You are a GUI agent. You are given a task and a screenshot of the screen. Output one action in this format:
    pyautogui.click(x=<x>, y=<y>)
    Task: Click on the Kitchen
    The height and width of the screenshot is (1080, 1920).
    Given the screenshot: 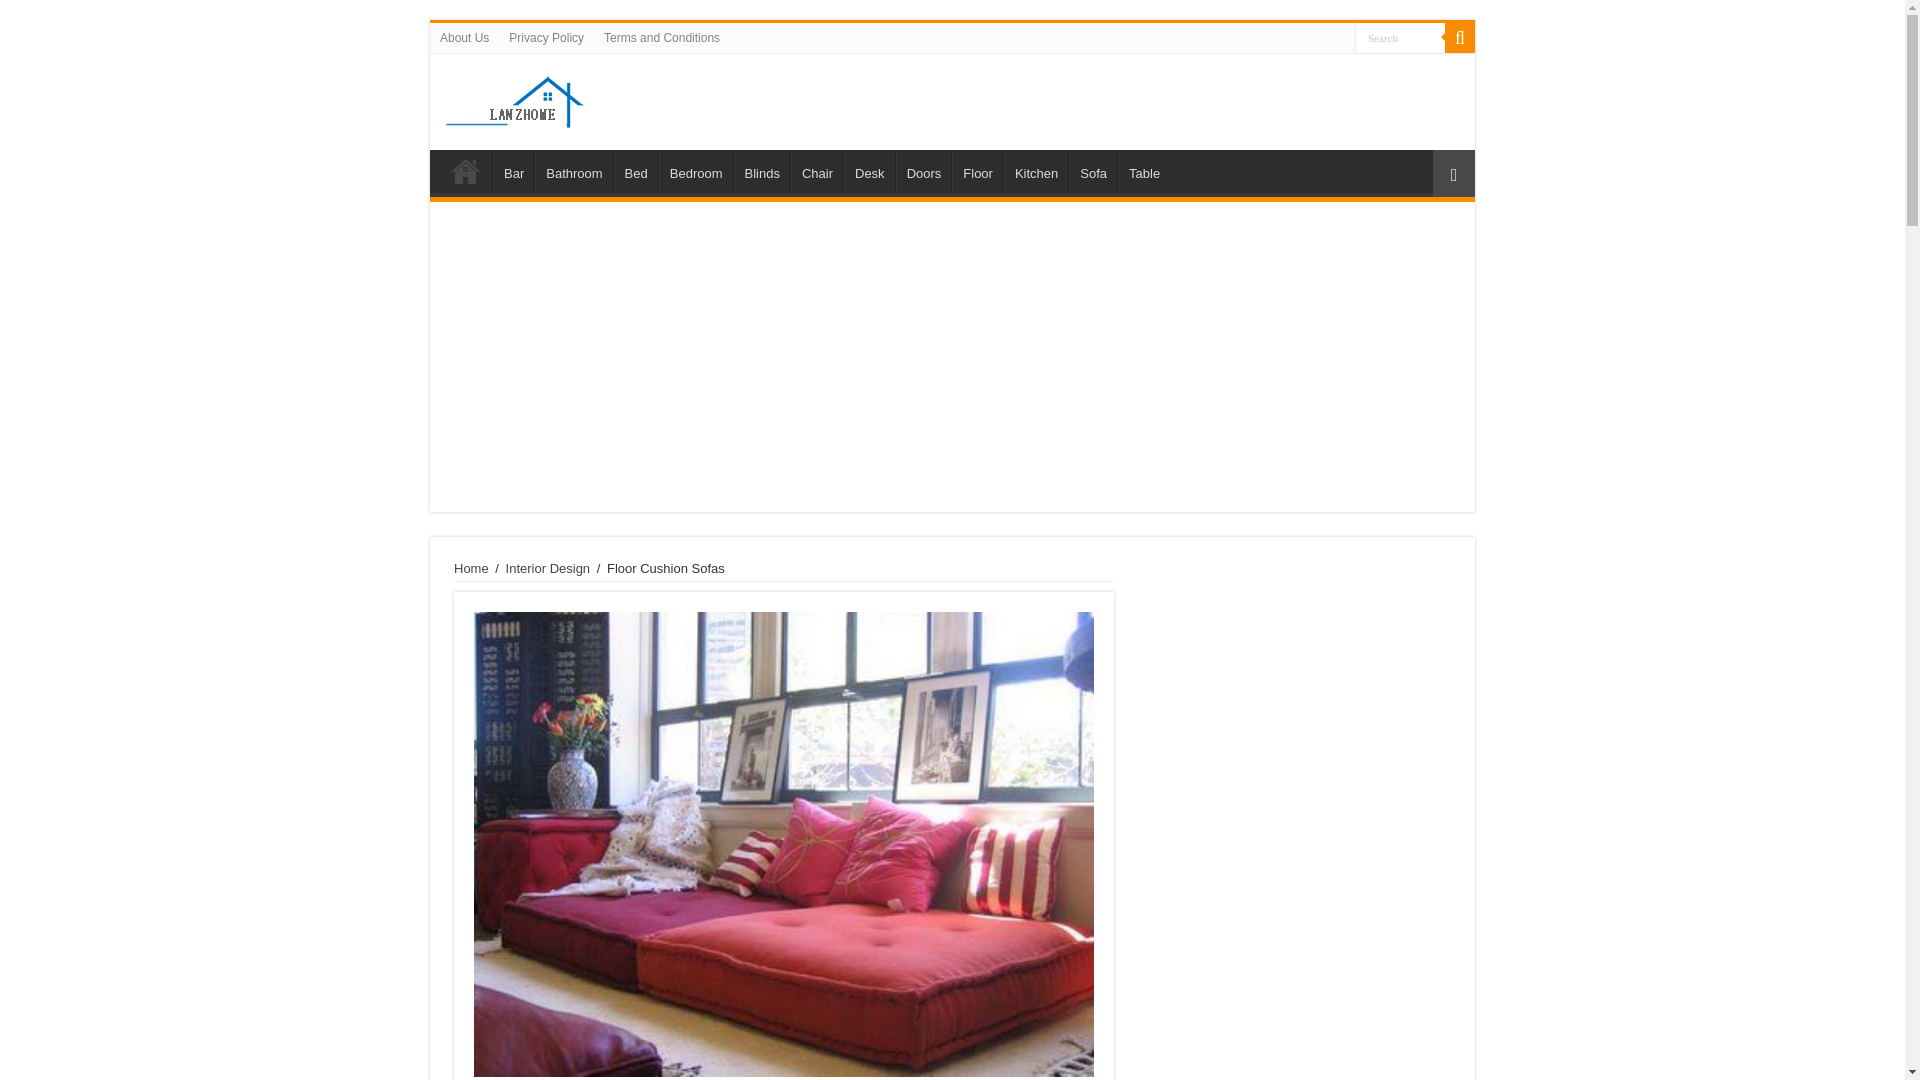 What is the action you would take?
    pyautogui.click(x=1036, y=171)
    